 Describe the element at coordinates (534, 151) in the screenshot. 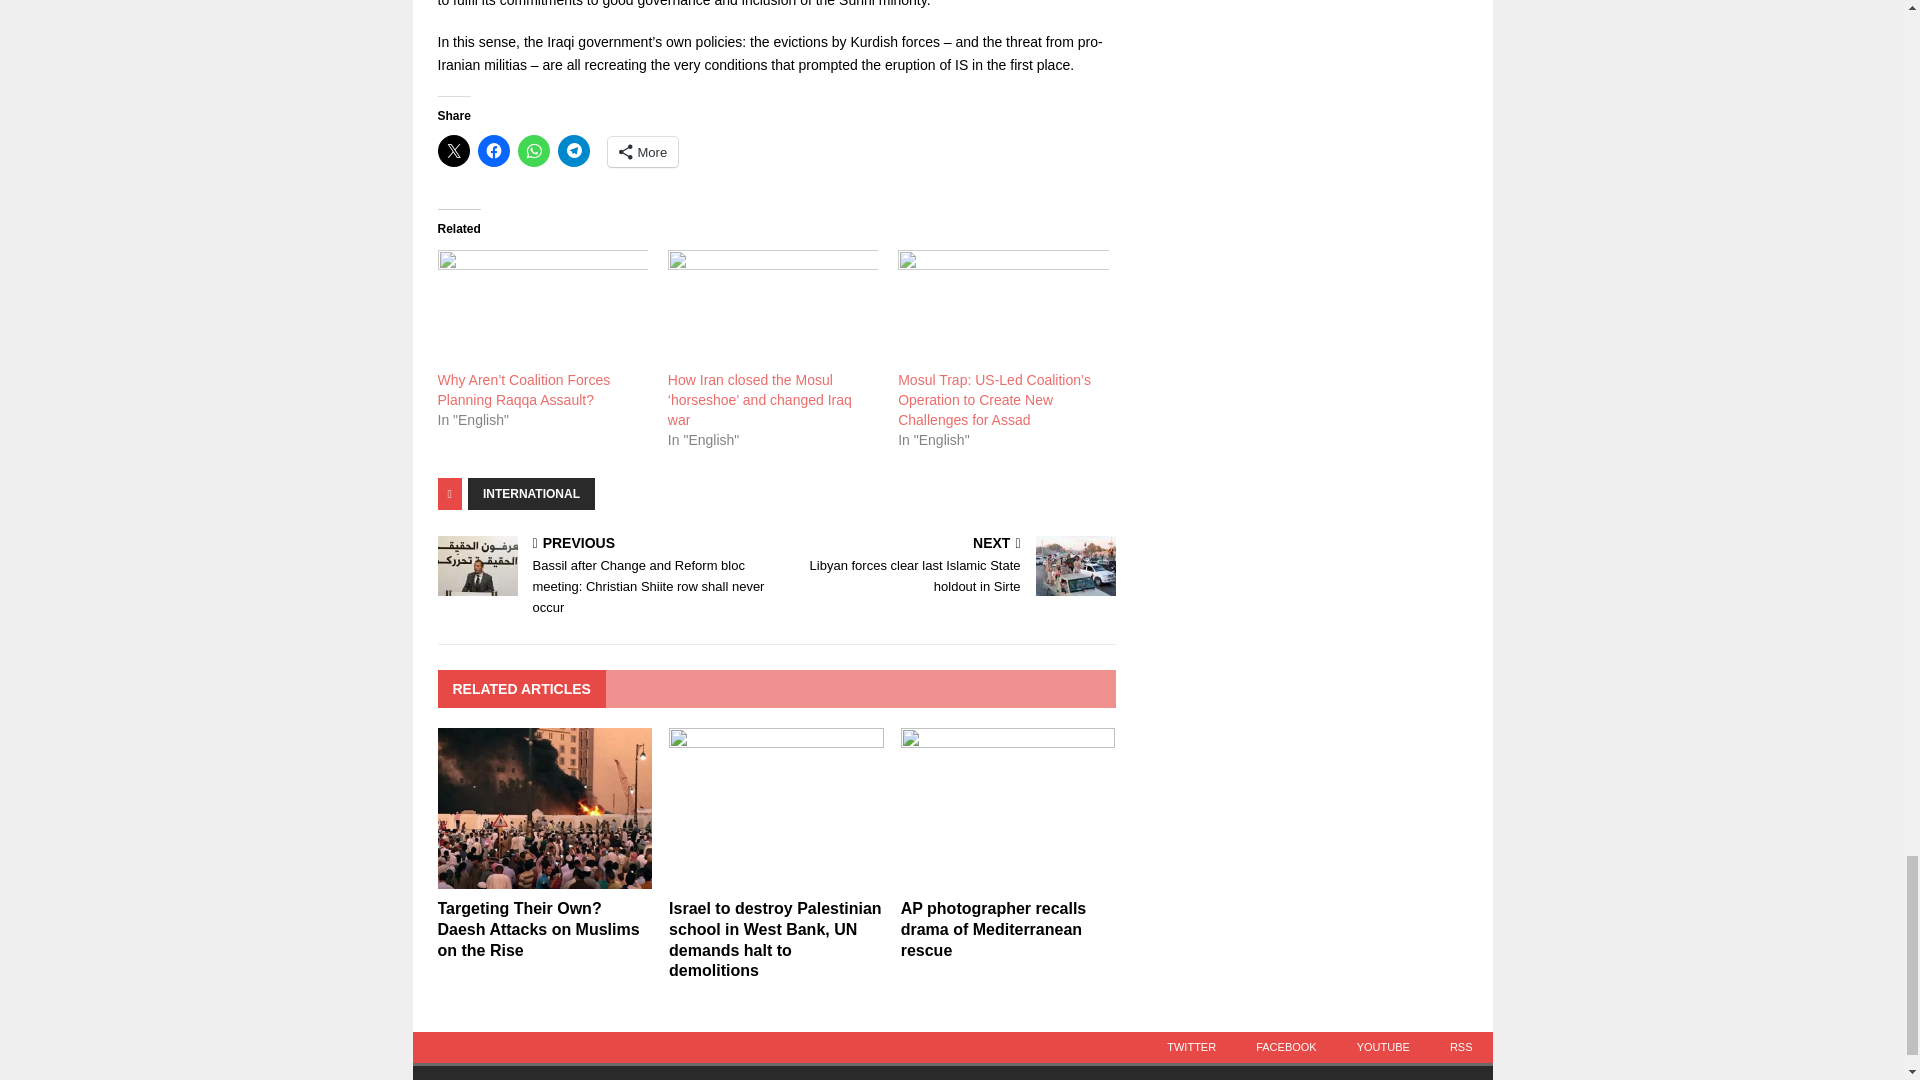

I see `Click to share on WhatsApp` at that location.